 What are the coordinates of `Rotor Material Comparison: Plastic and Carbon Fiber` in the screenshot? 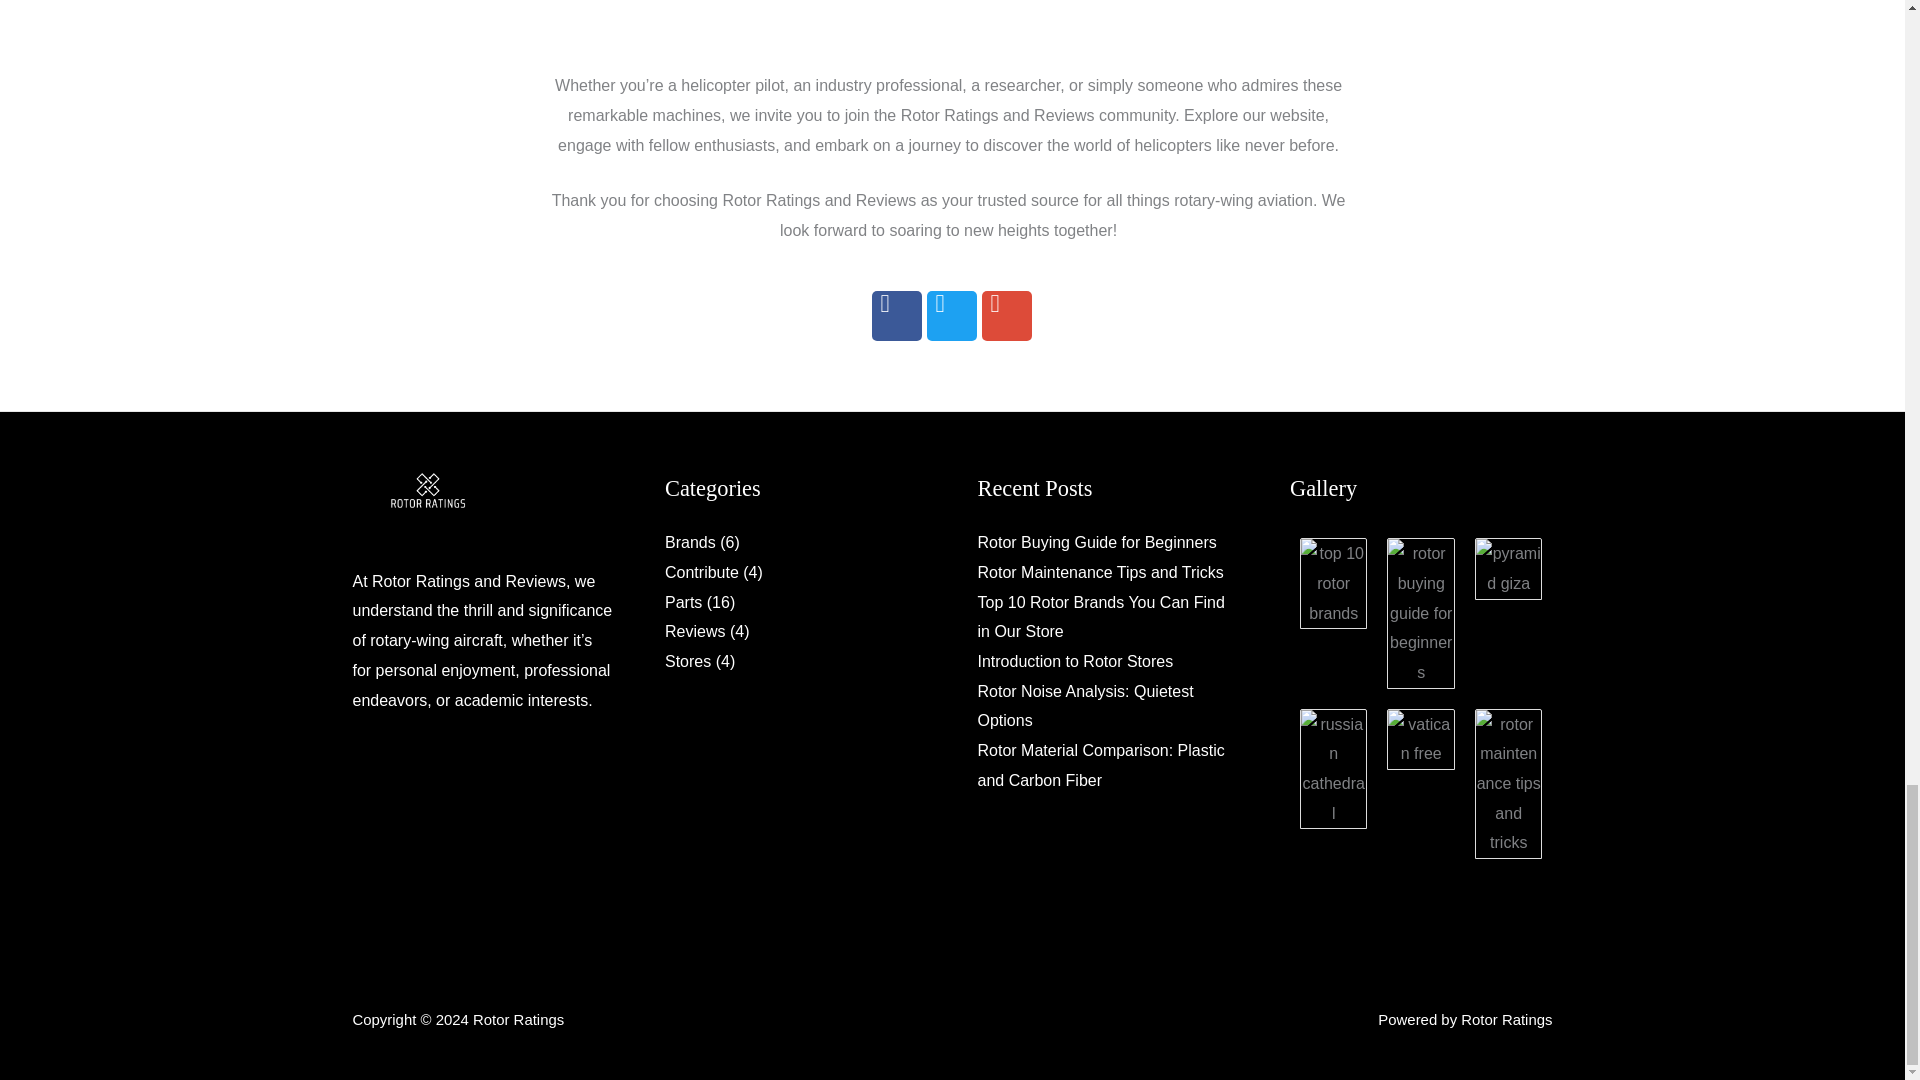 It's located at (1100, 765).